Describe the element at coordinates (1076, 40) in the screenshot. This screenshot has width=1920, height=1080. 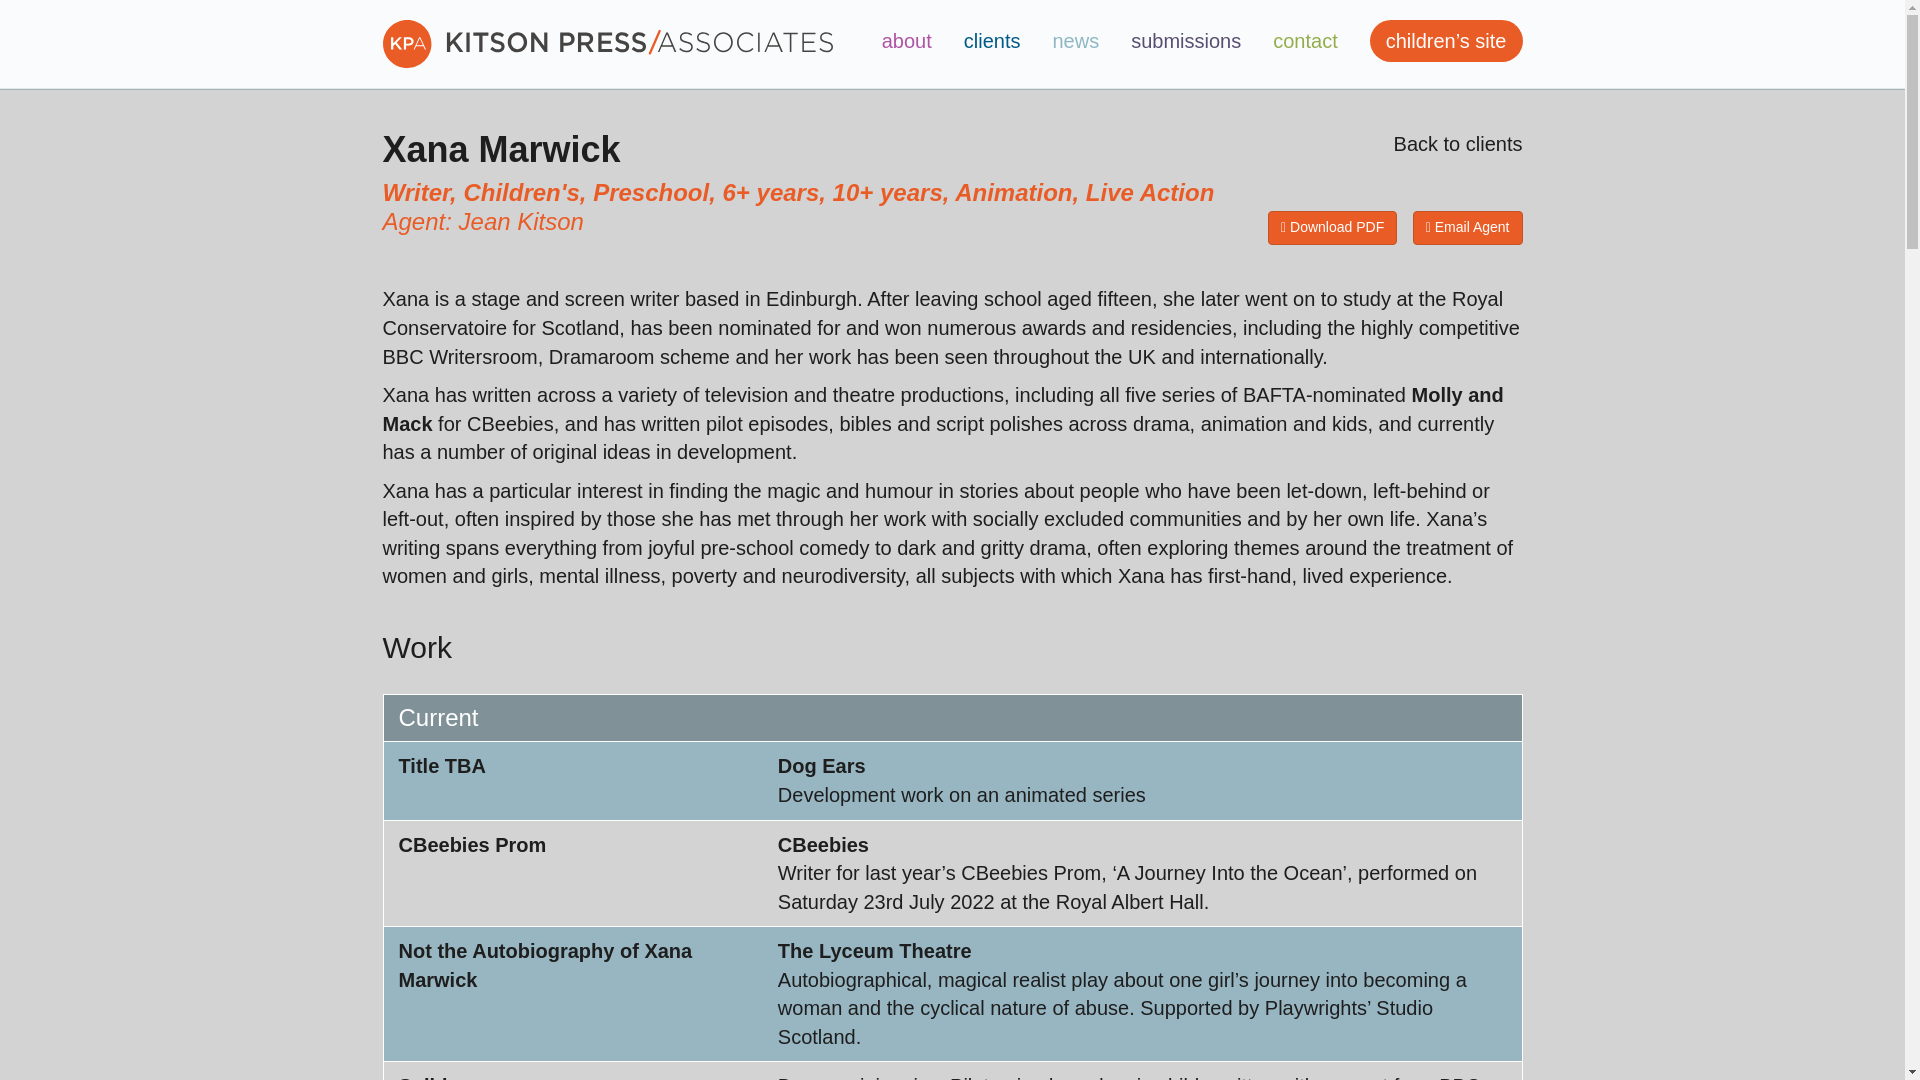
I see `news` at that location.